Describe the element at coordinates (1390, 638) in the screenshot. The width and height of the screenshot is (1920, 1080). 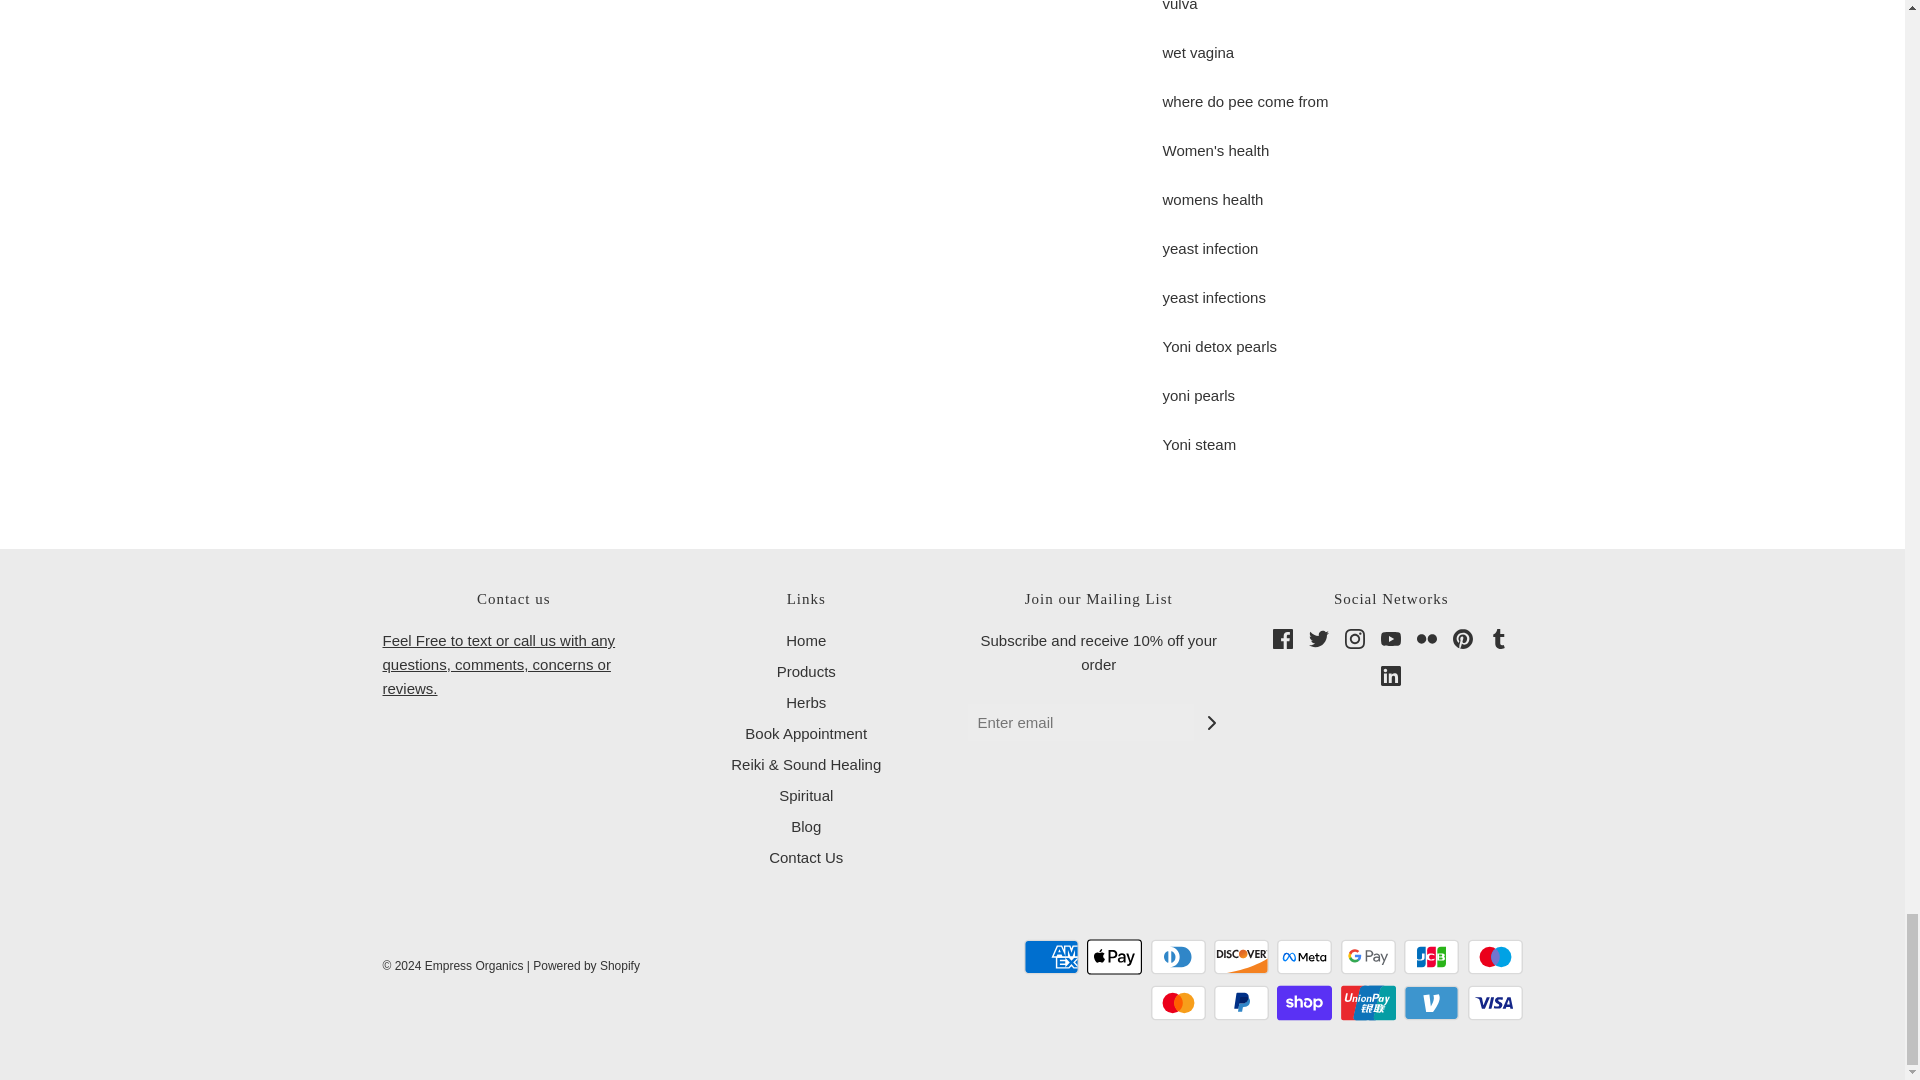
I see `YouTube icon` at that location.